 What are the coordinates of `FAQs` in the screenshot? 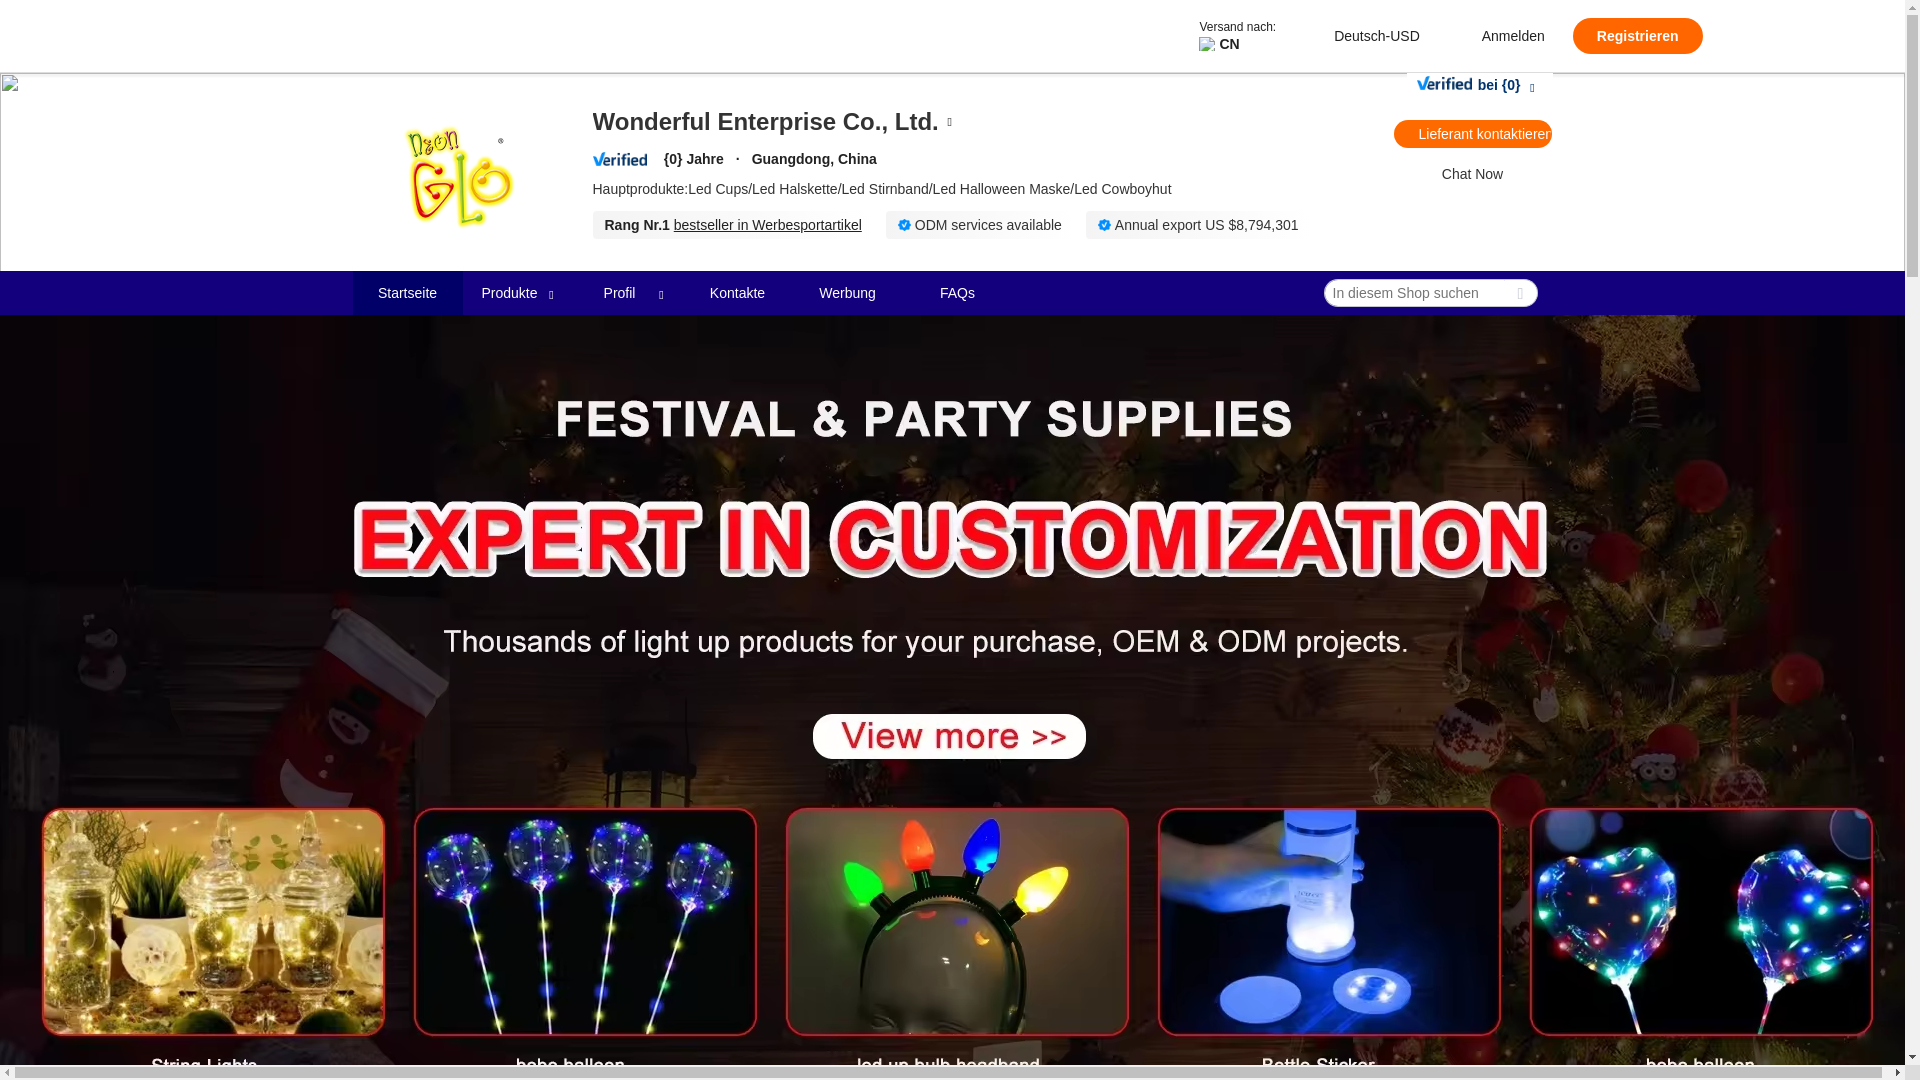 It's located at (958, 292).